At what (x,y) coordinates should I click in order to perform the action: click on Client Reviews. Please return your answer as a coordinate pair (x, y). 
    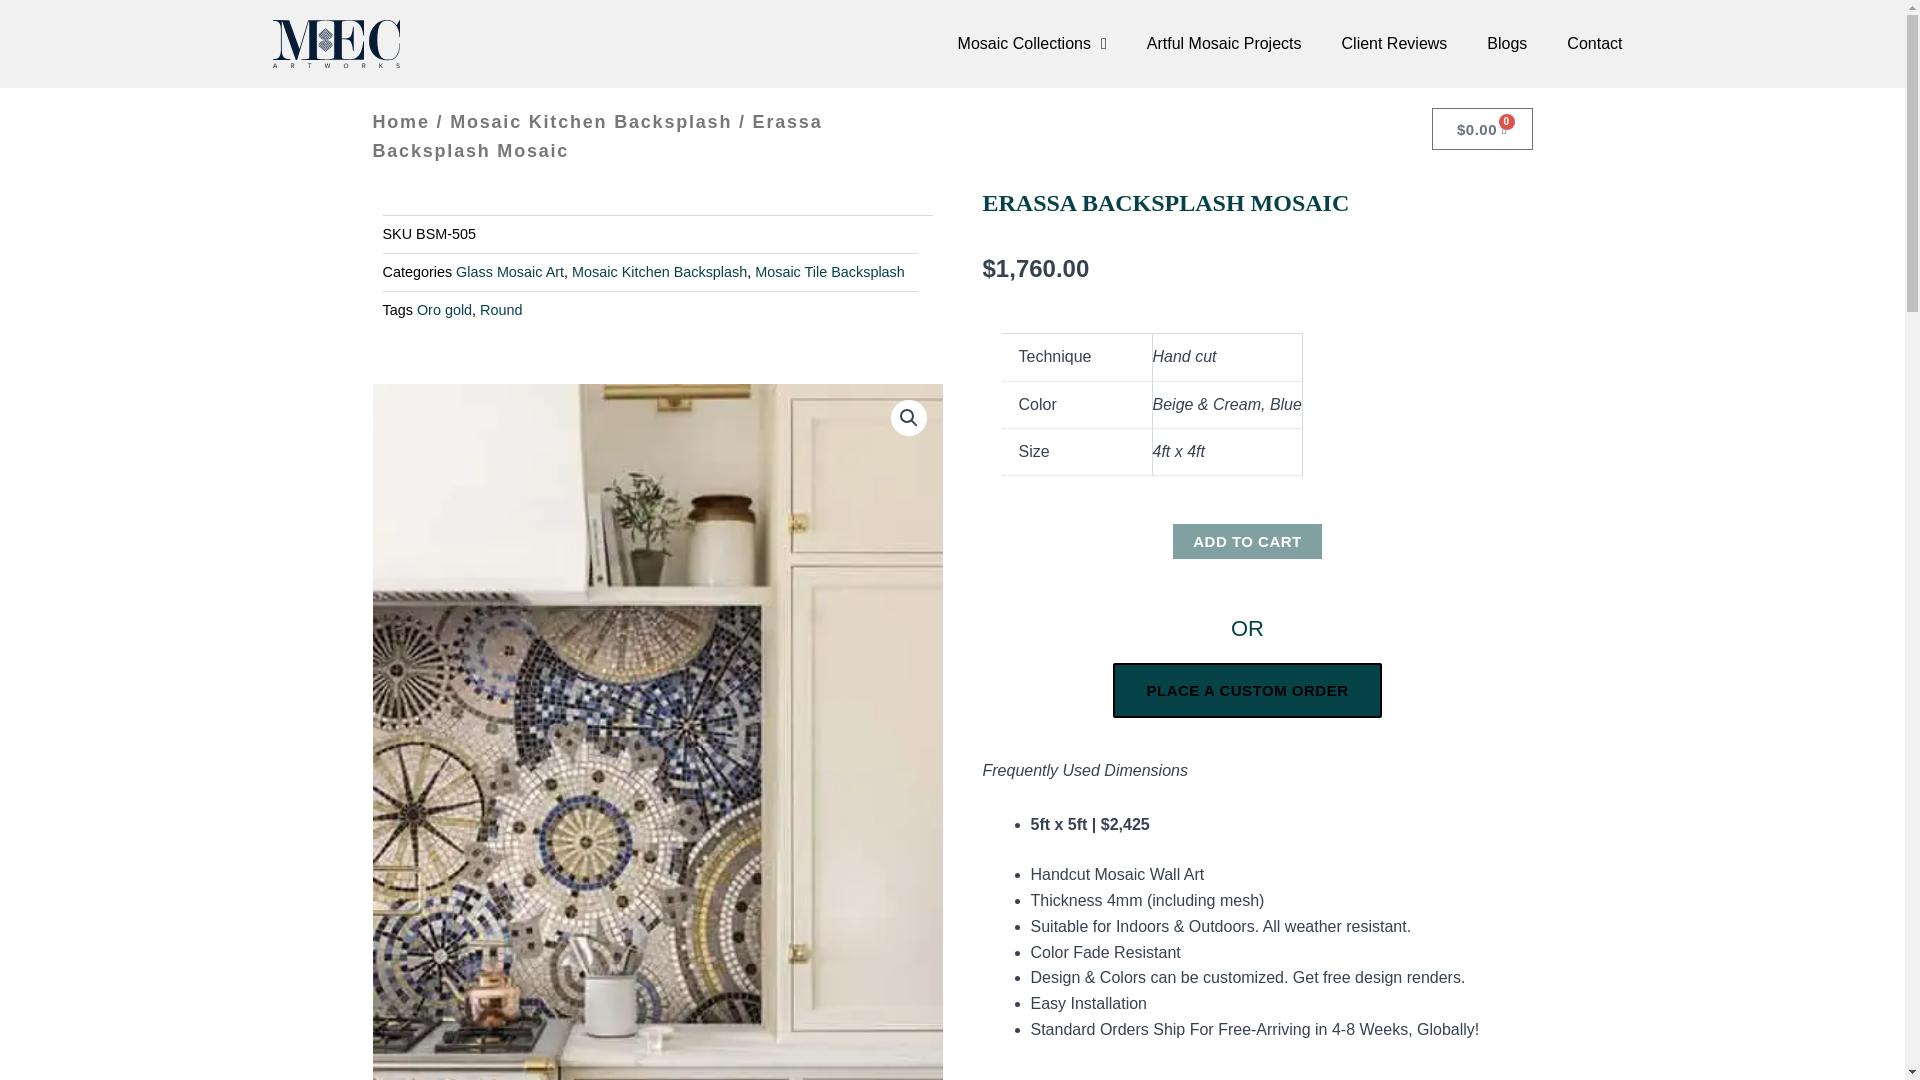
    Looking at the image, I should click on (1395, 43).